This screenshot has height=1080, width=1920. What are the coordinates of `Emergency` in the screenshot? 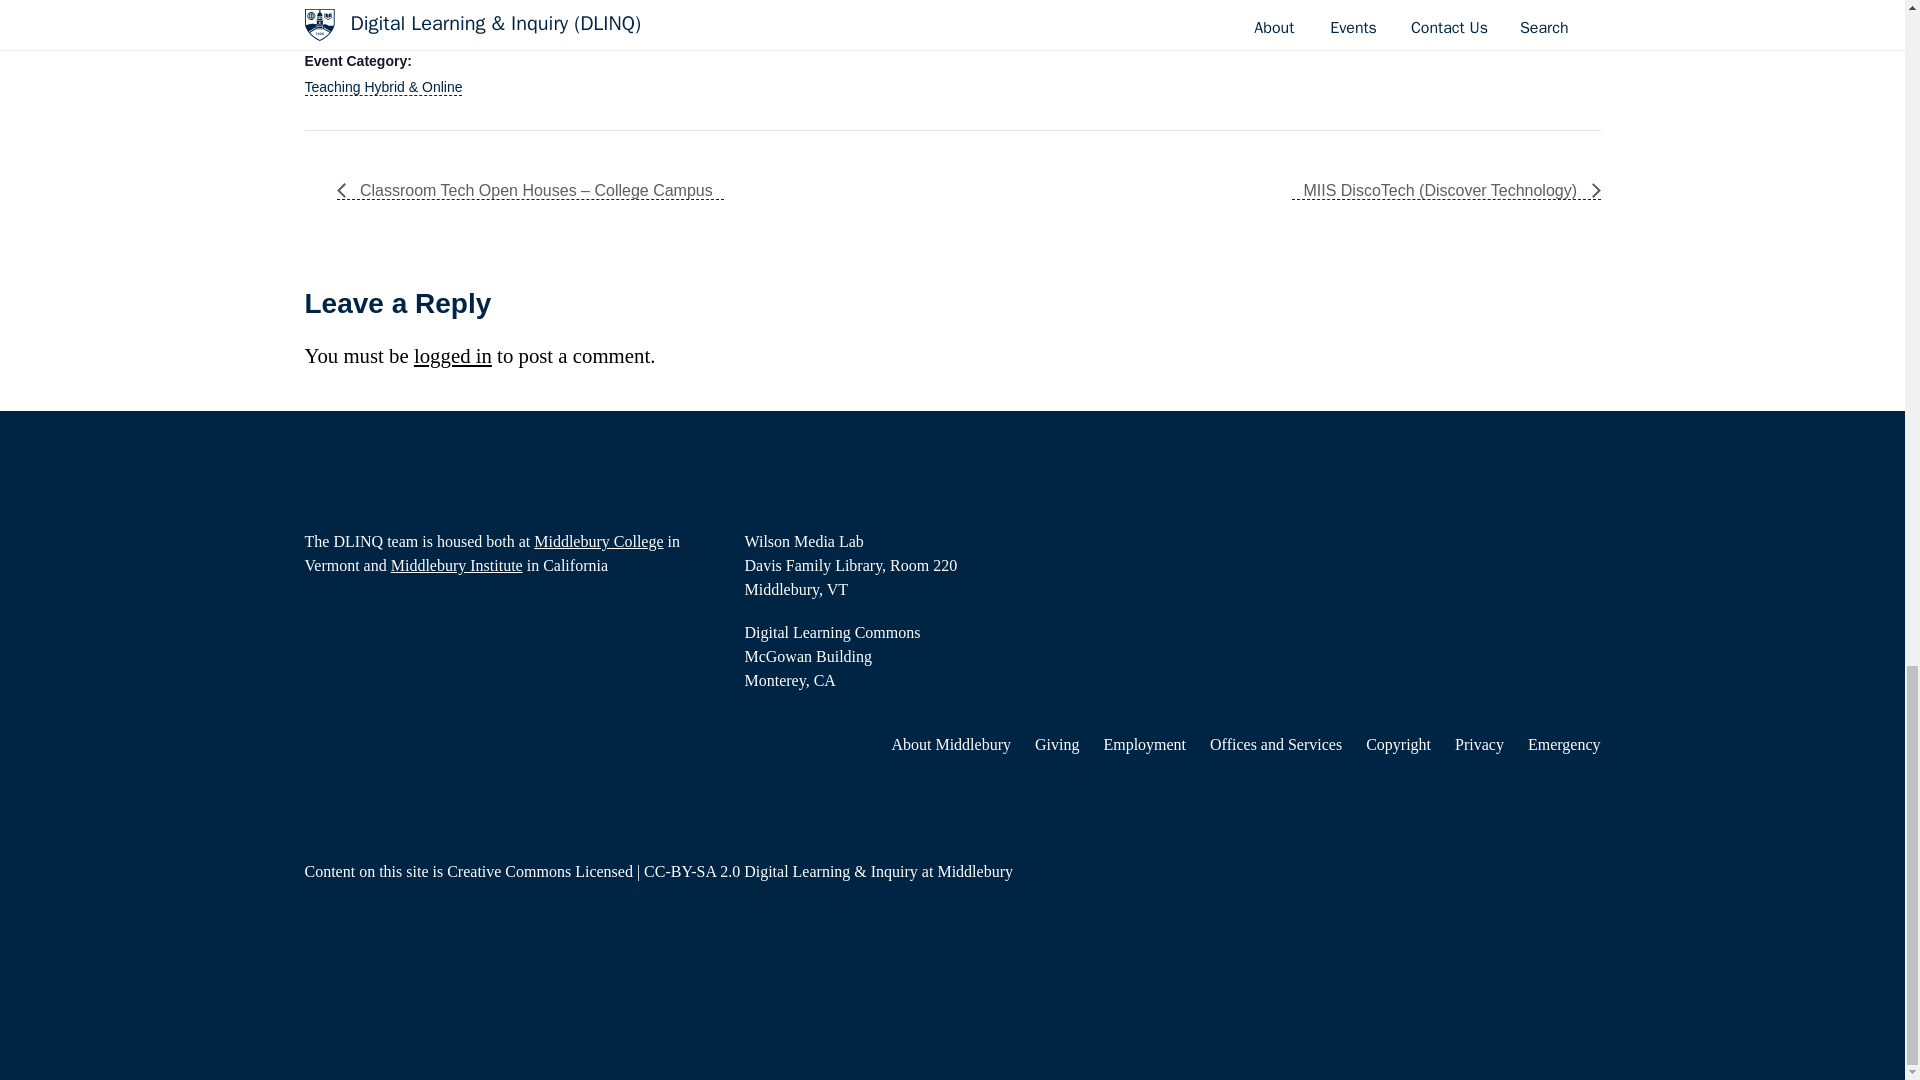 It's located at (1564, 744).